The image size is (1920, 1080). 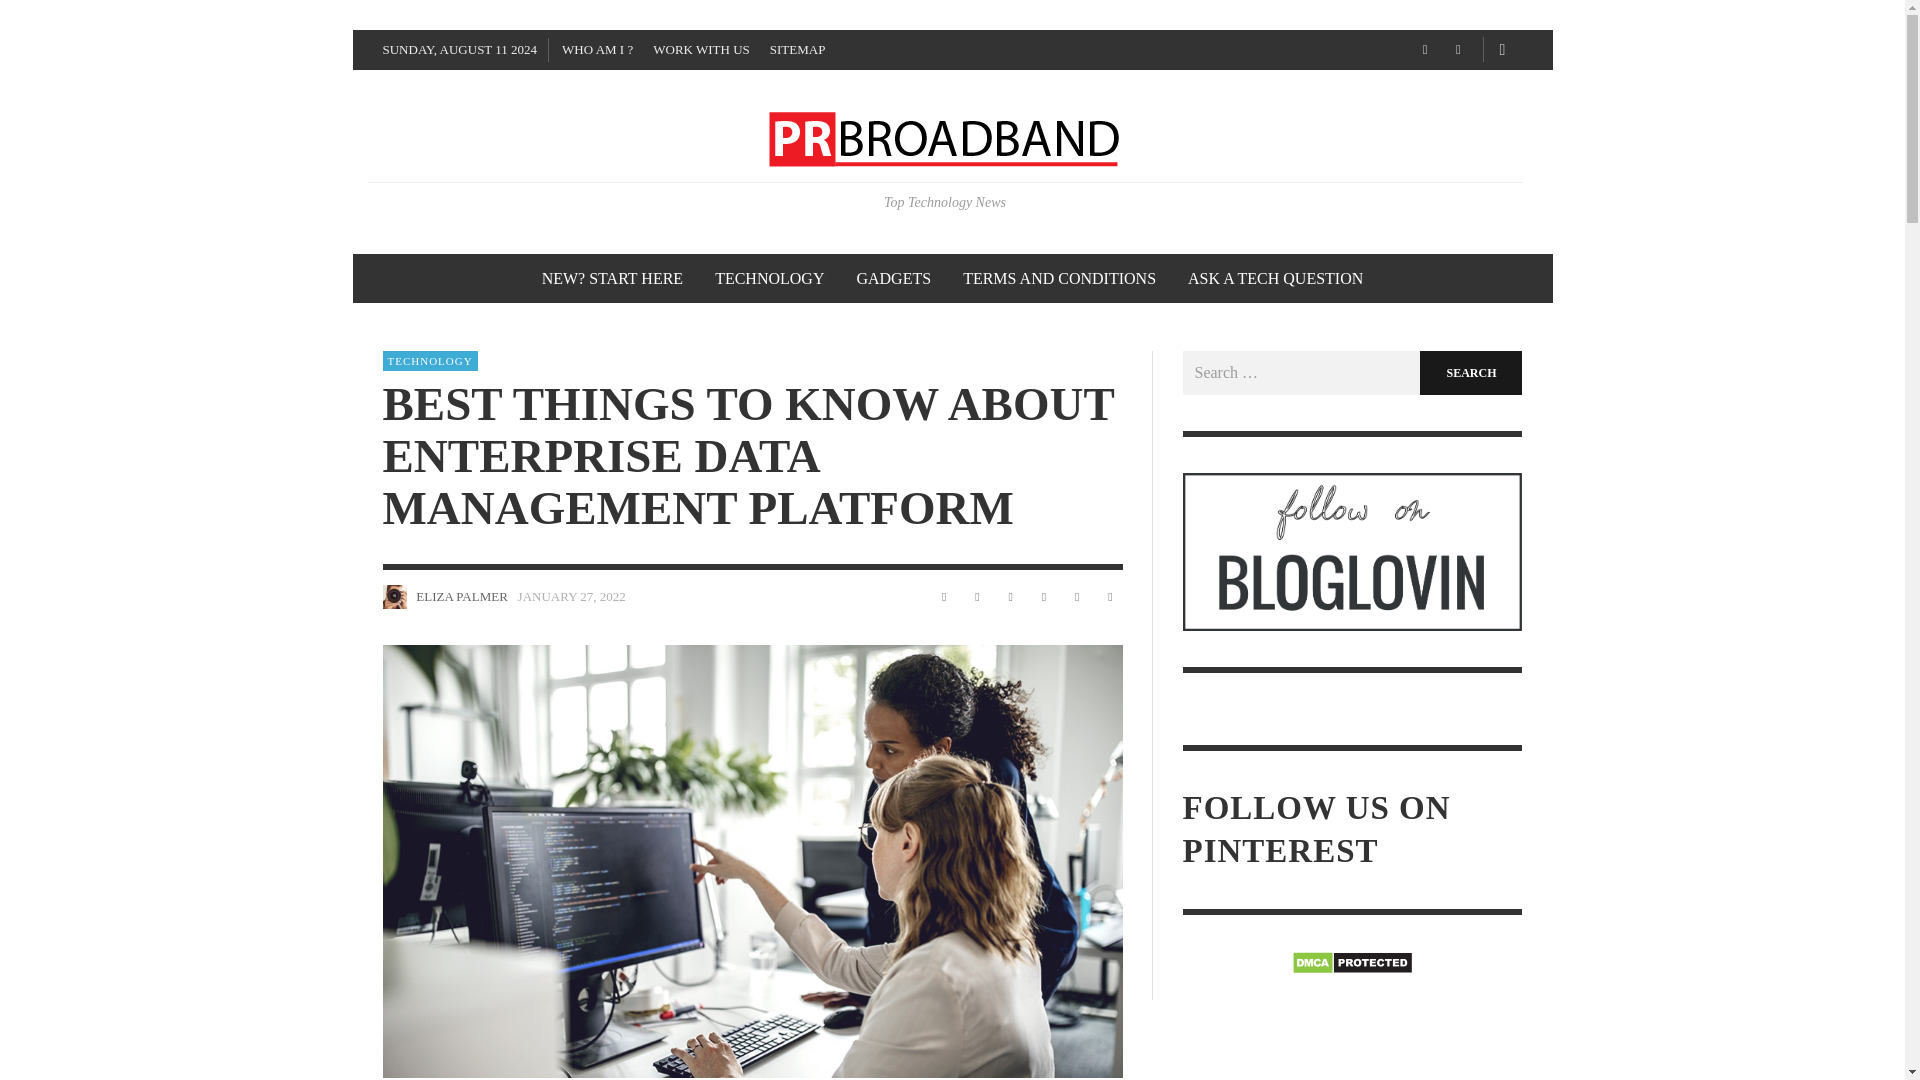 I want to click on TERMS AND CONDITIONS, so click(x=1058, y=278).